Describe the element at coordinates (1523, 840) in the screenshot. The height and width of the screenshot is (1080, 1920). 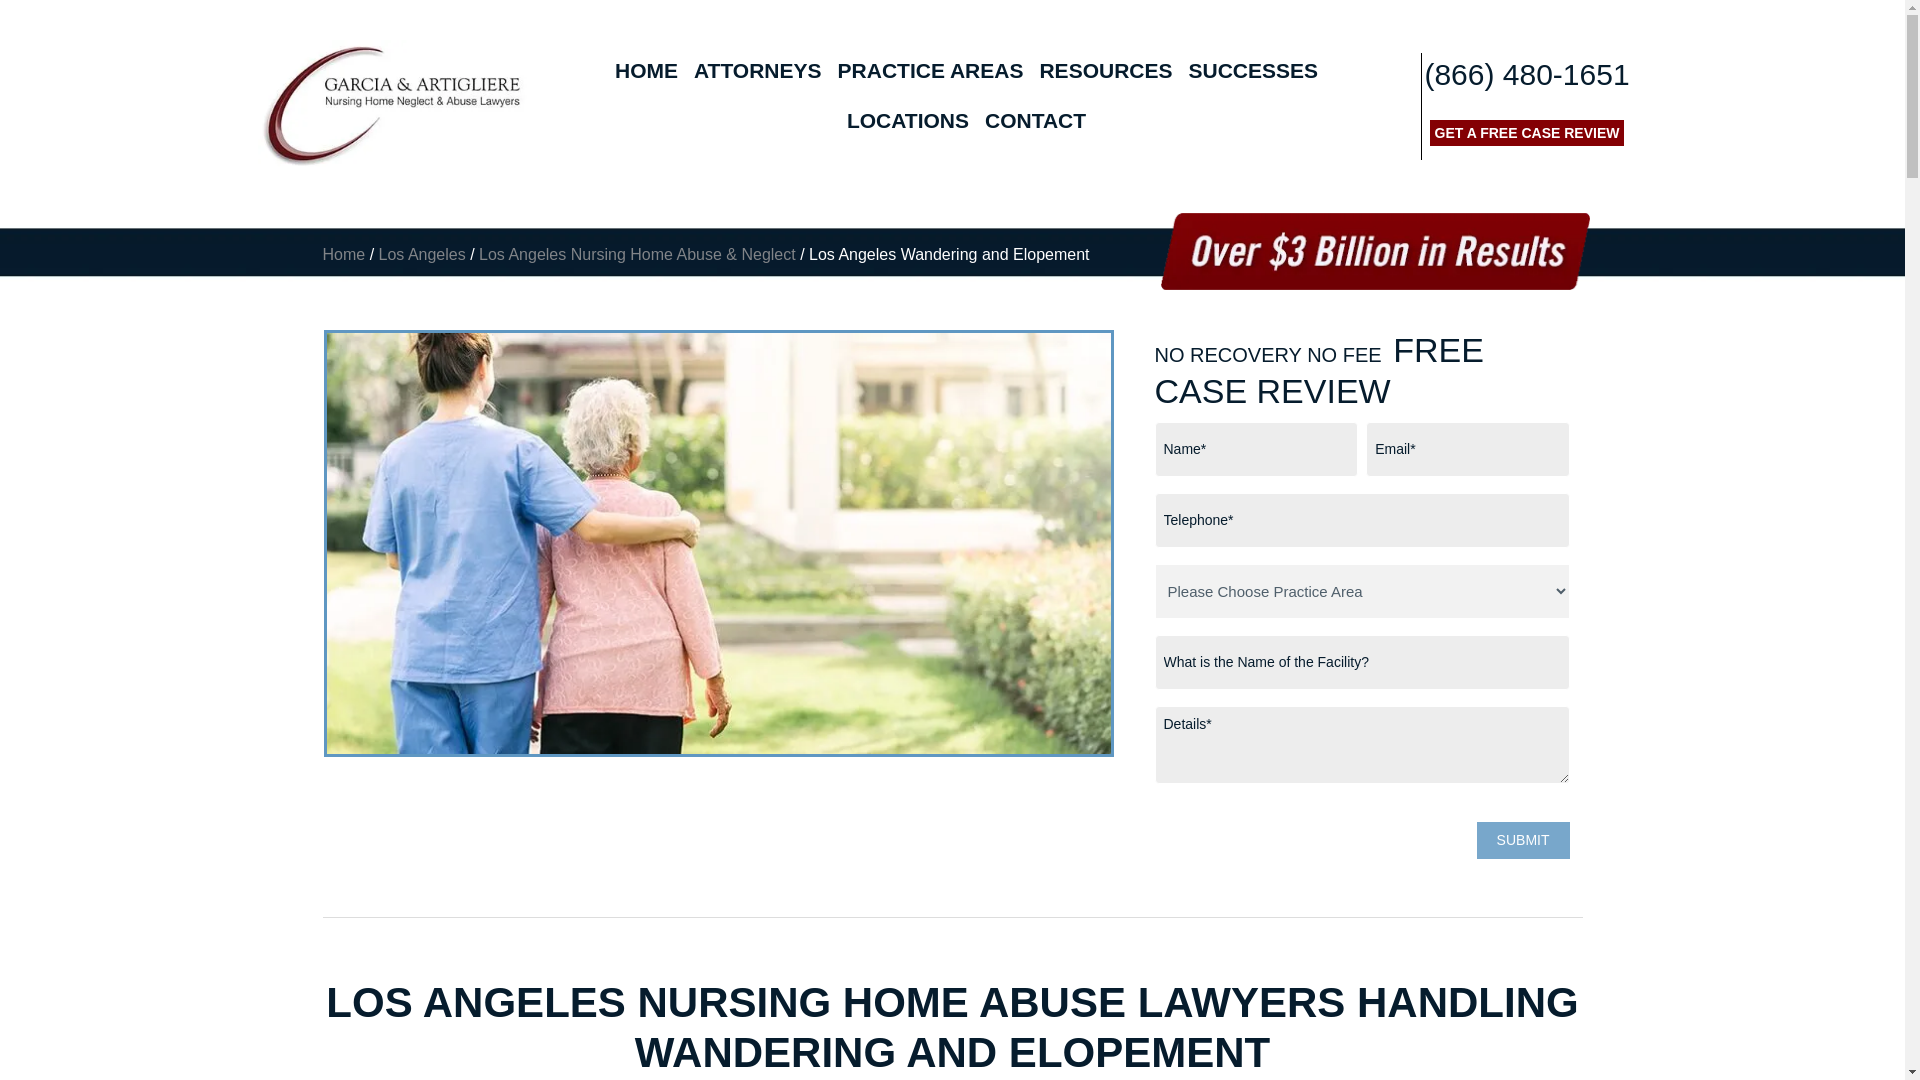
I see `Submit` at that location.